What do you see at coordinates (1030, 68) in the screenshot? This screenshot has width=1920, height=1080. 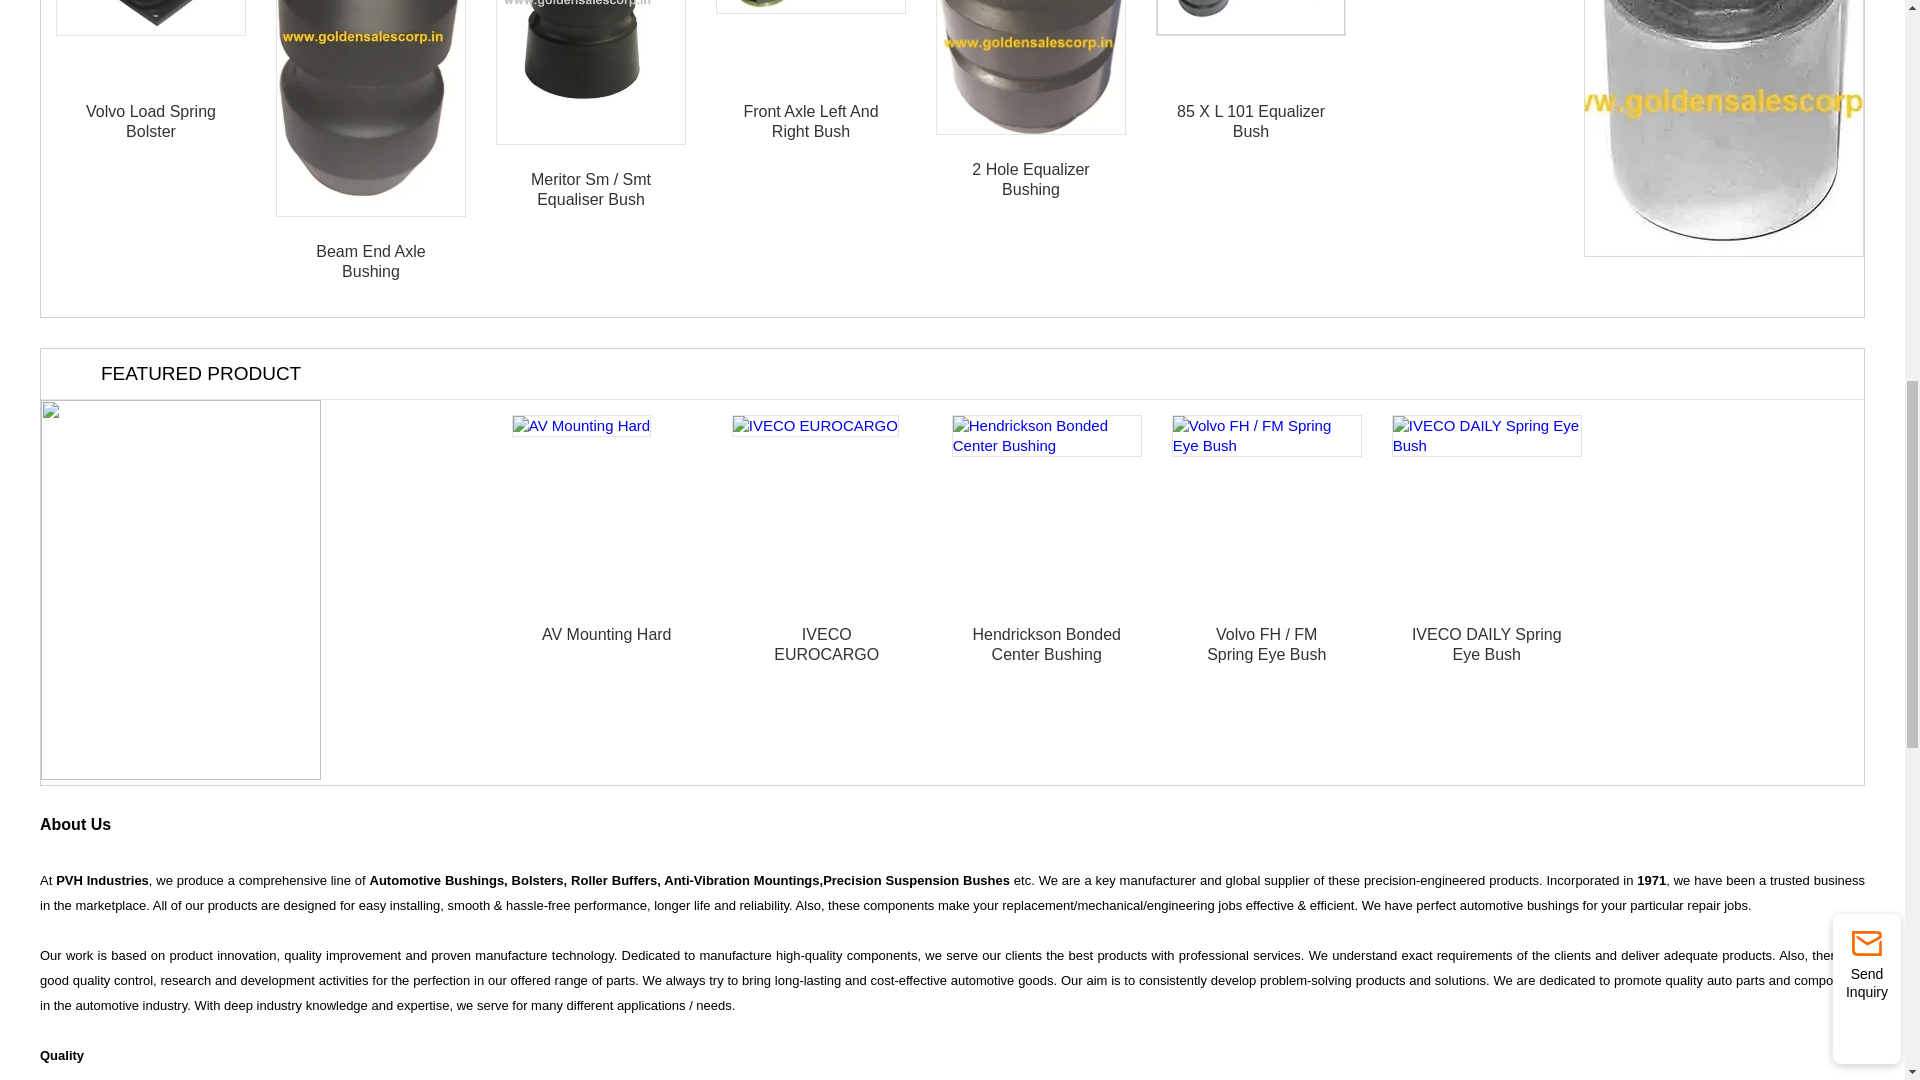 I see `2 Hole Equalizer Bushing` at bounding box center [1030, 68].